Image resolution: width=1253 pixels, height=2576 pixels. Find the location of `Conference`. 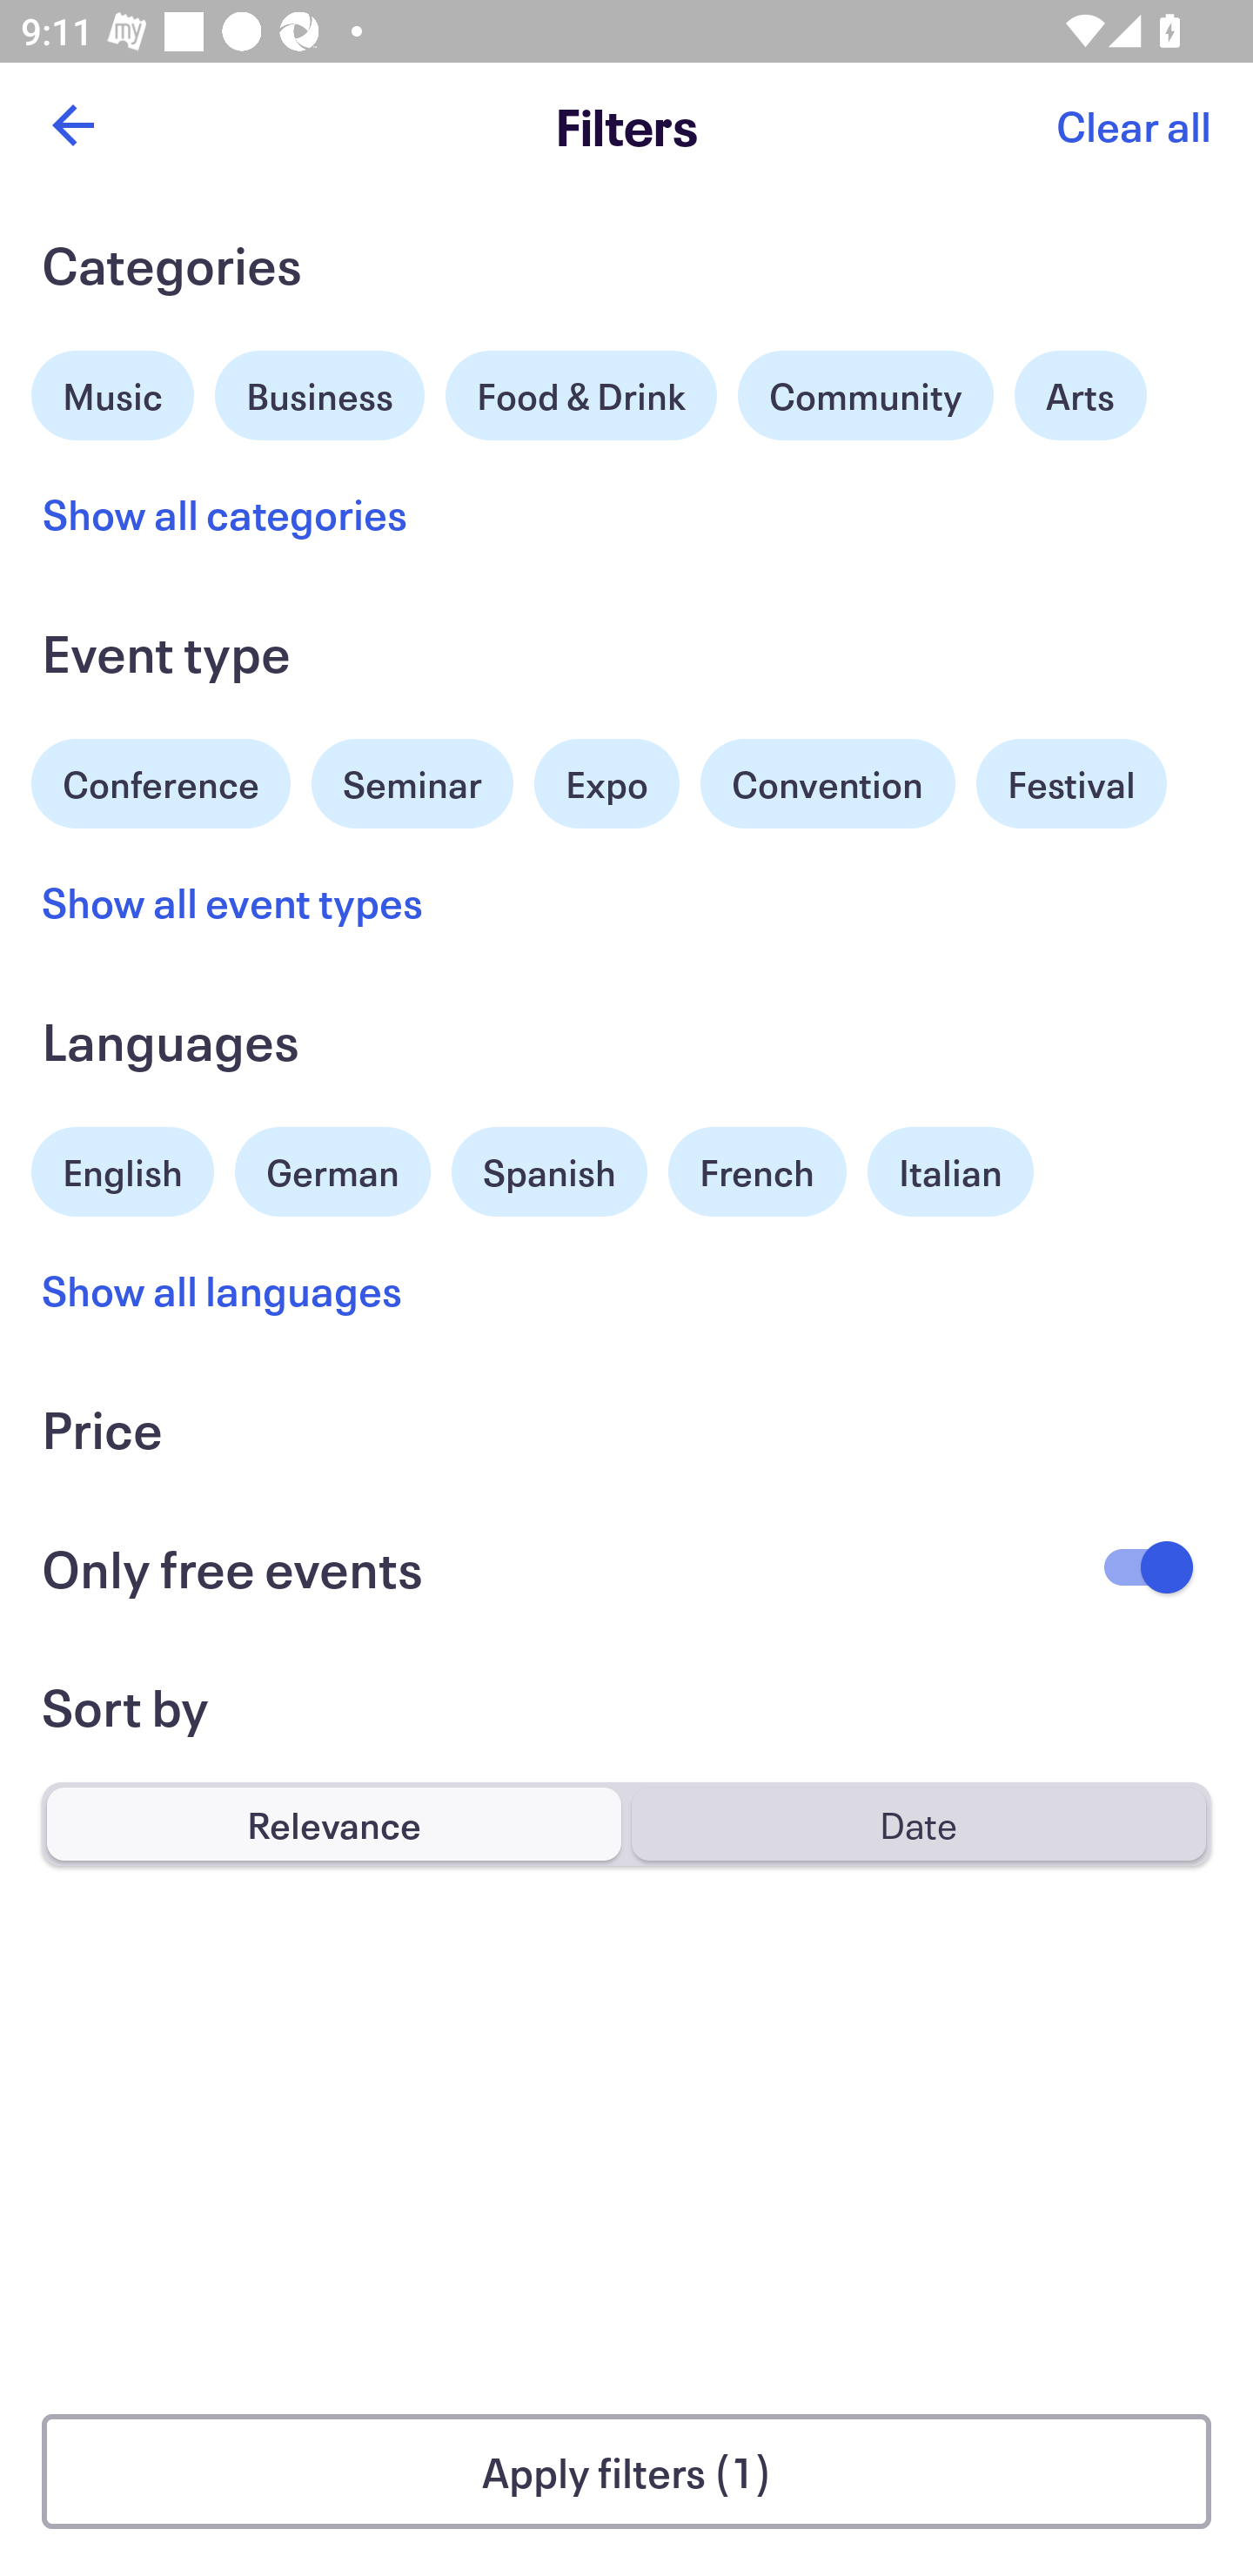

Conference is located at coordinates (161, 780).